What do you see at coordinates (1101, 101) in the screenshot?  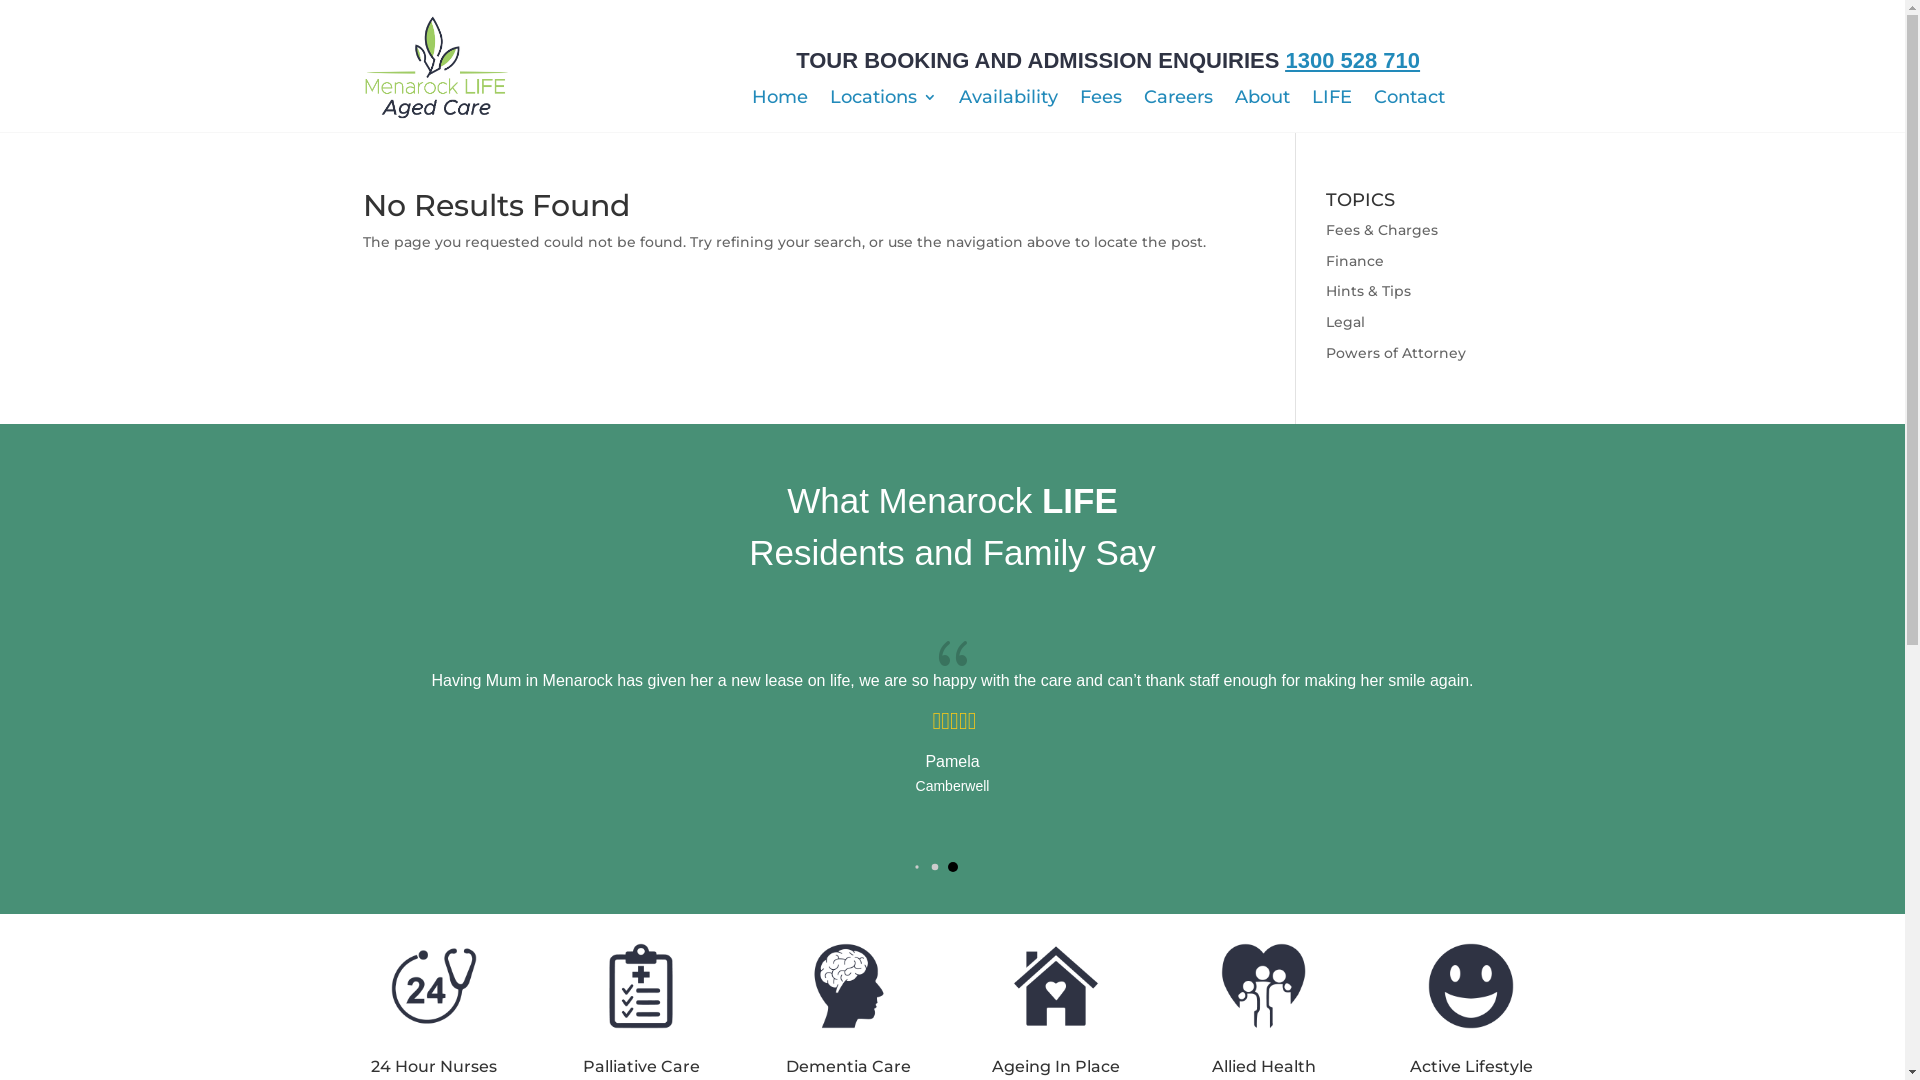 I see `Fees` at bounding box center [1101, 101].